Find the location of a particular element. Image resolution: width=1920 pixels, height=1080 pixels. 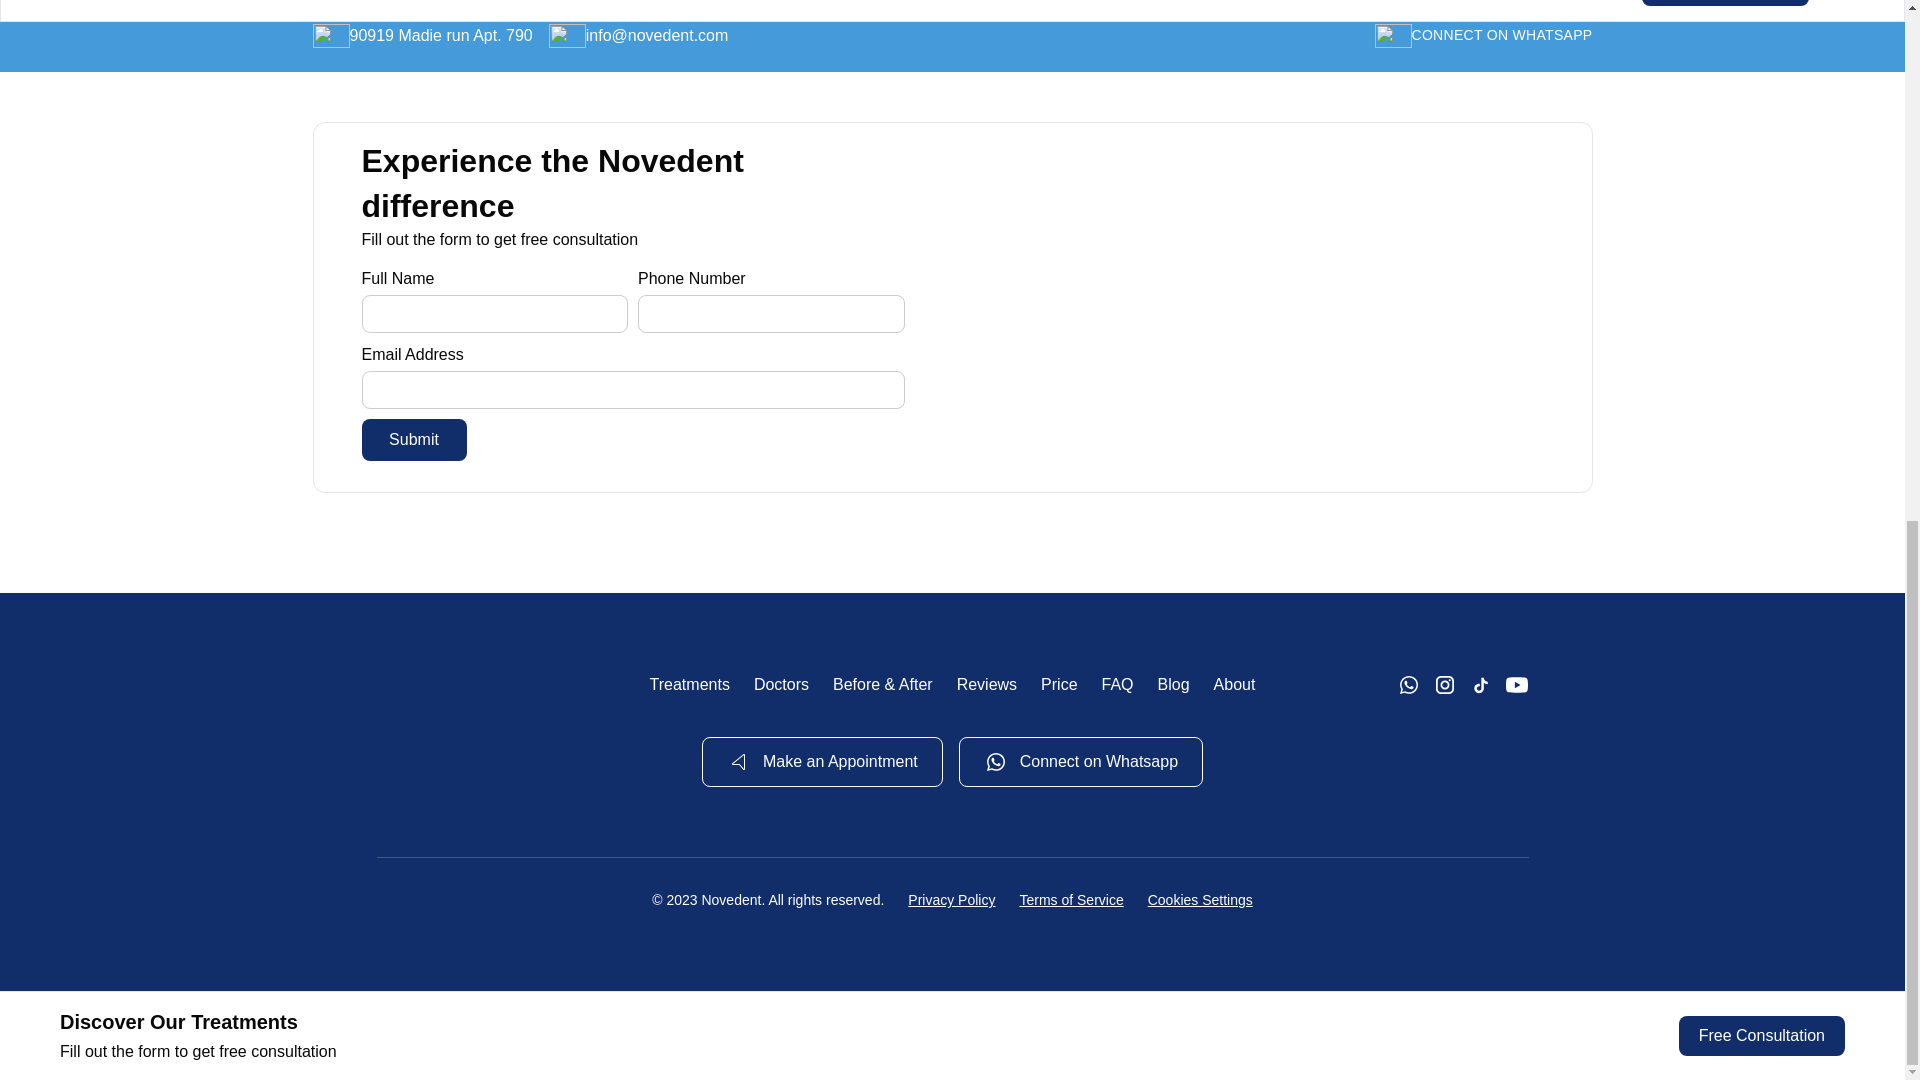

Submit is located at coordinates (414, 440).